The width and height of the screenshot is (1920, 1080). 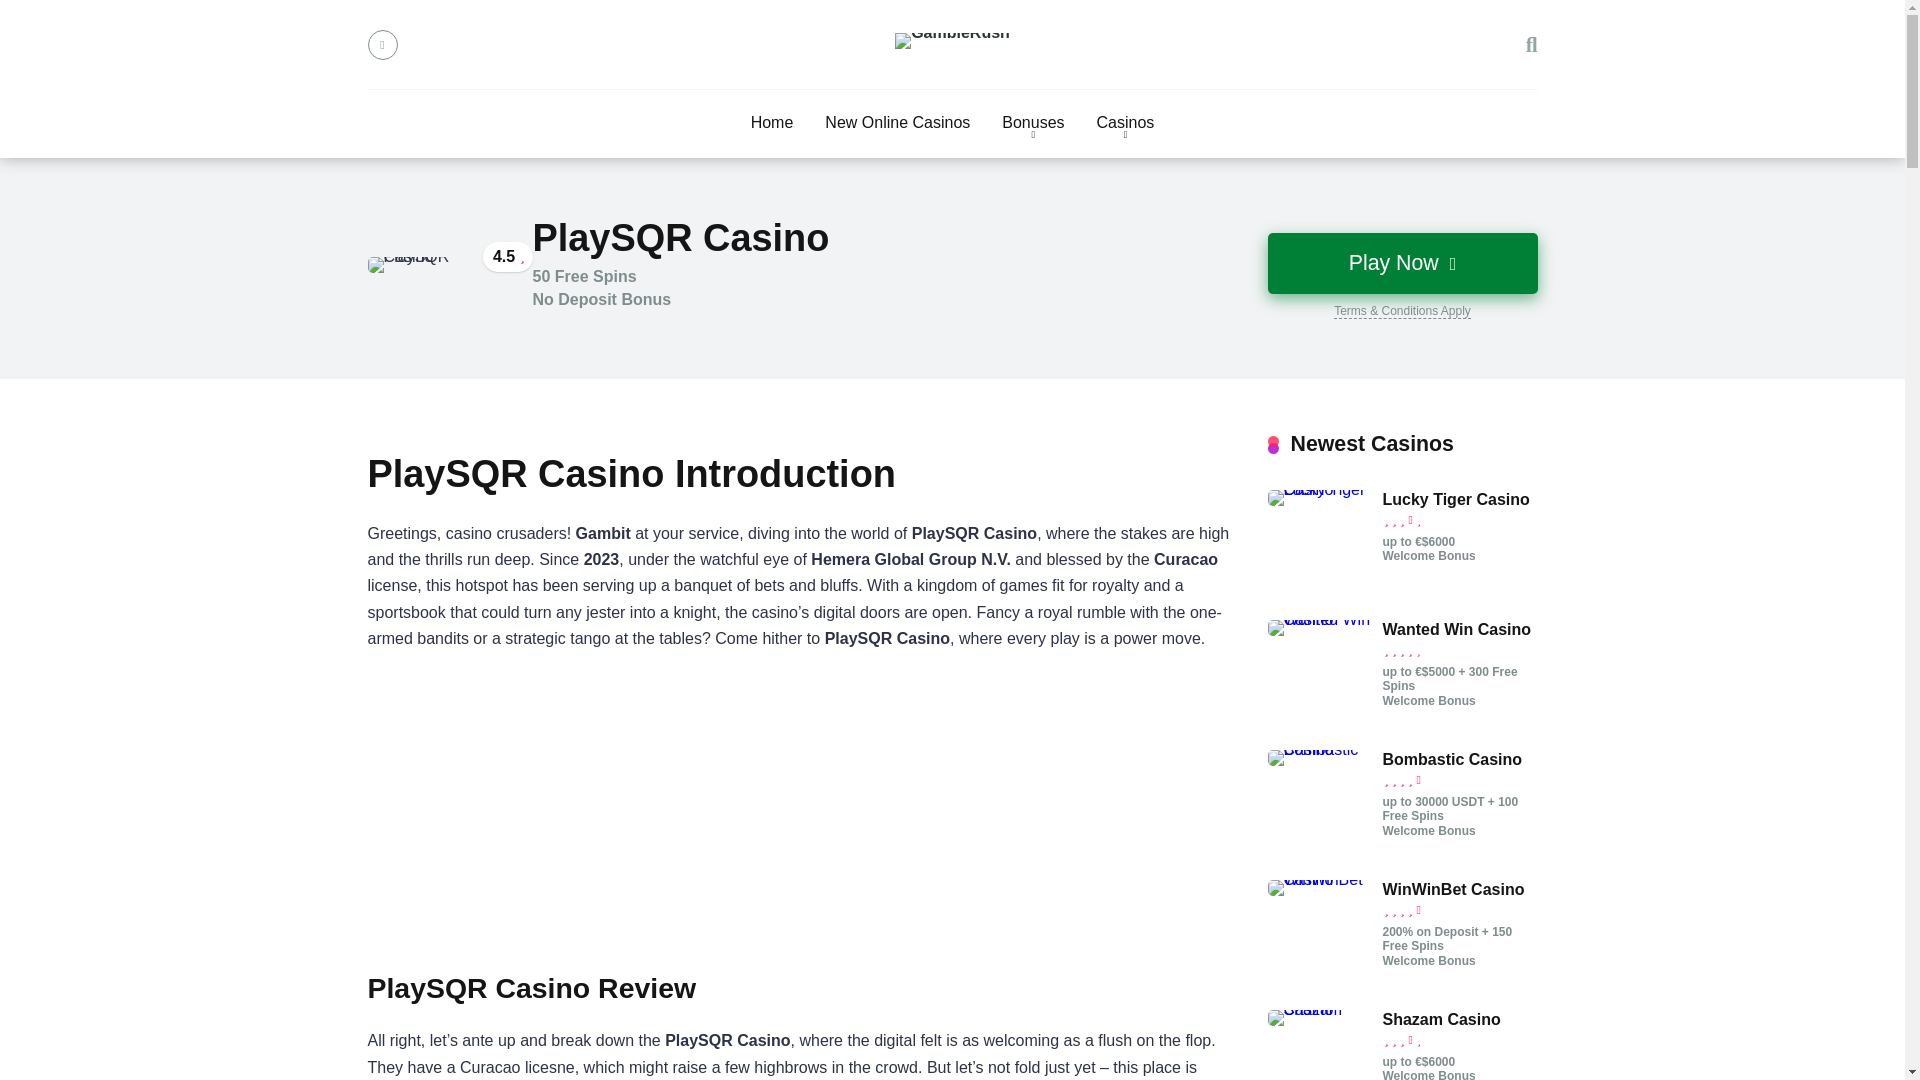 I want to click on Play Now, so click(x=1402, y=263).